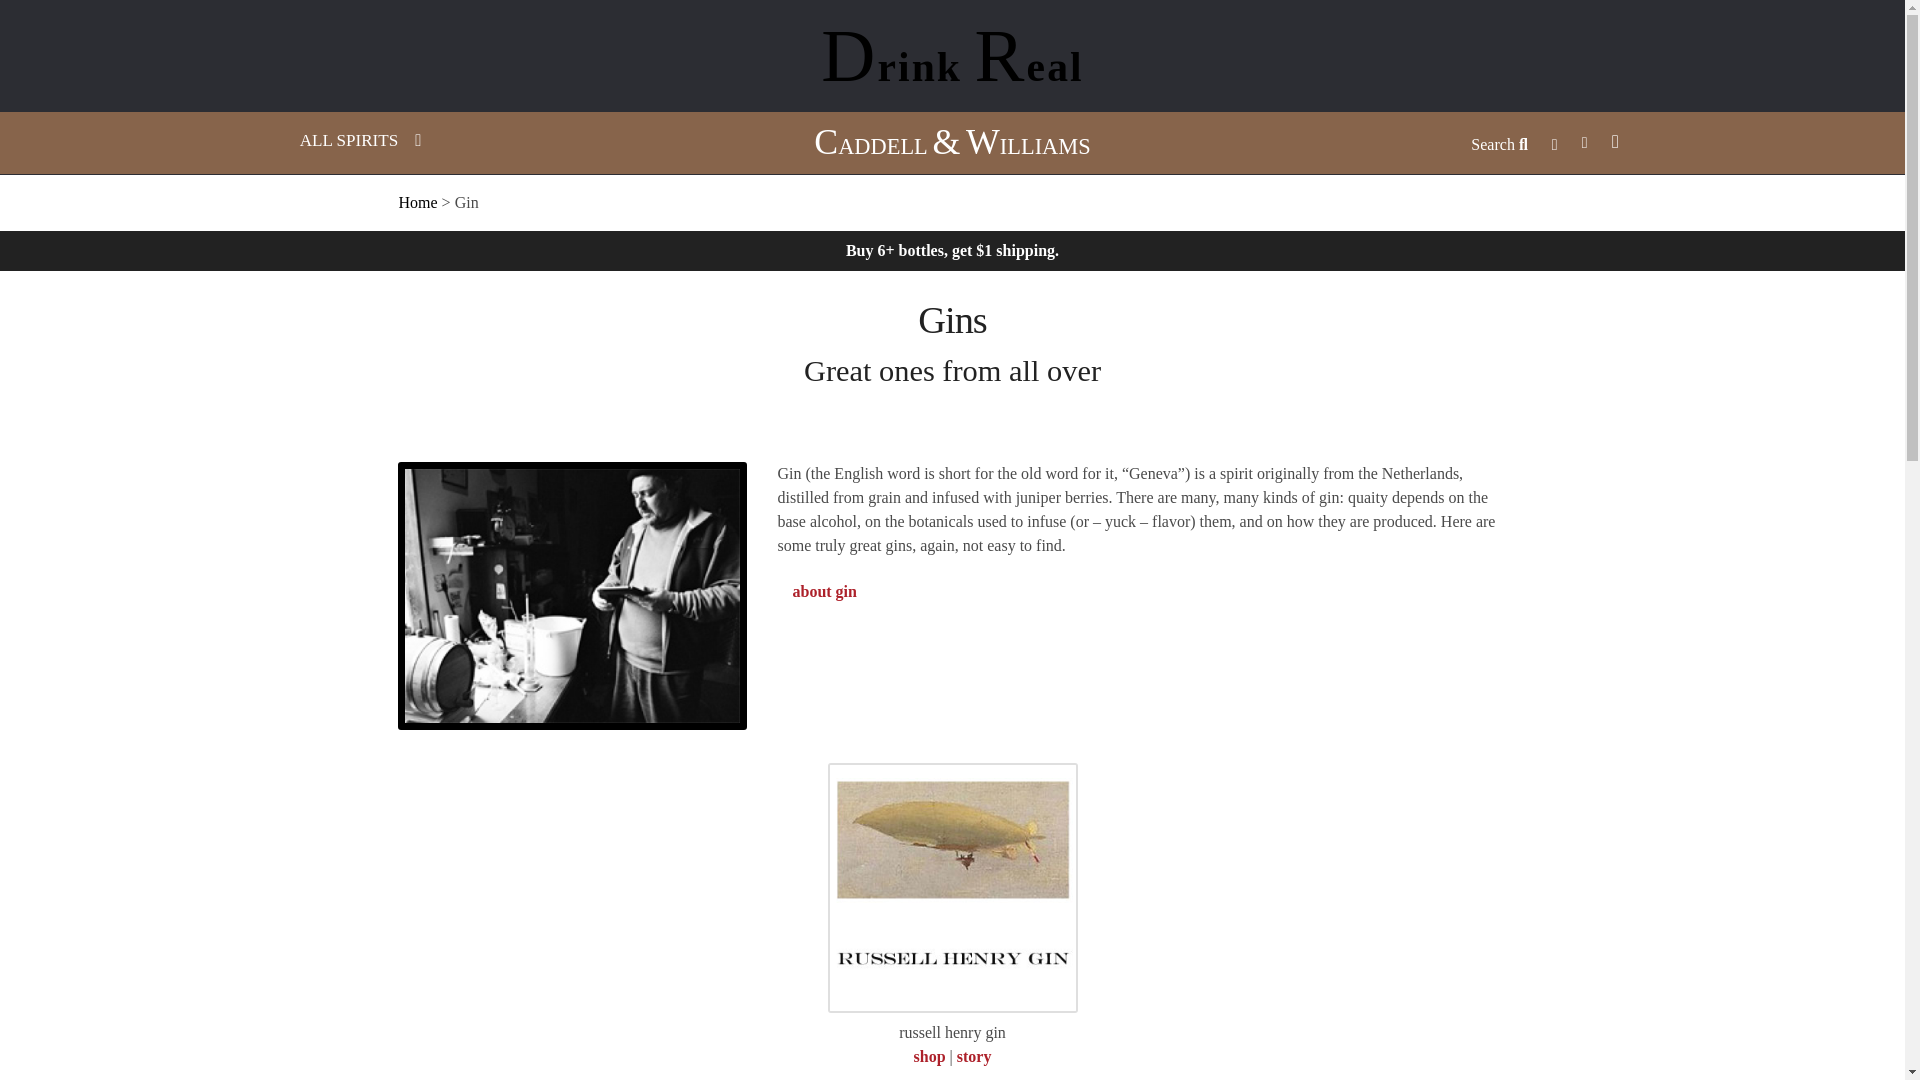  What do you see at coordinates (360, 141) in the screenshot?
I see `ALL SPIRITS` at bounding box center [360, 141].